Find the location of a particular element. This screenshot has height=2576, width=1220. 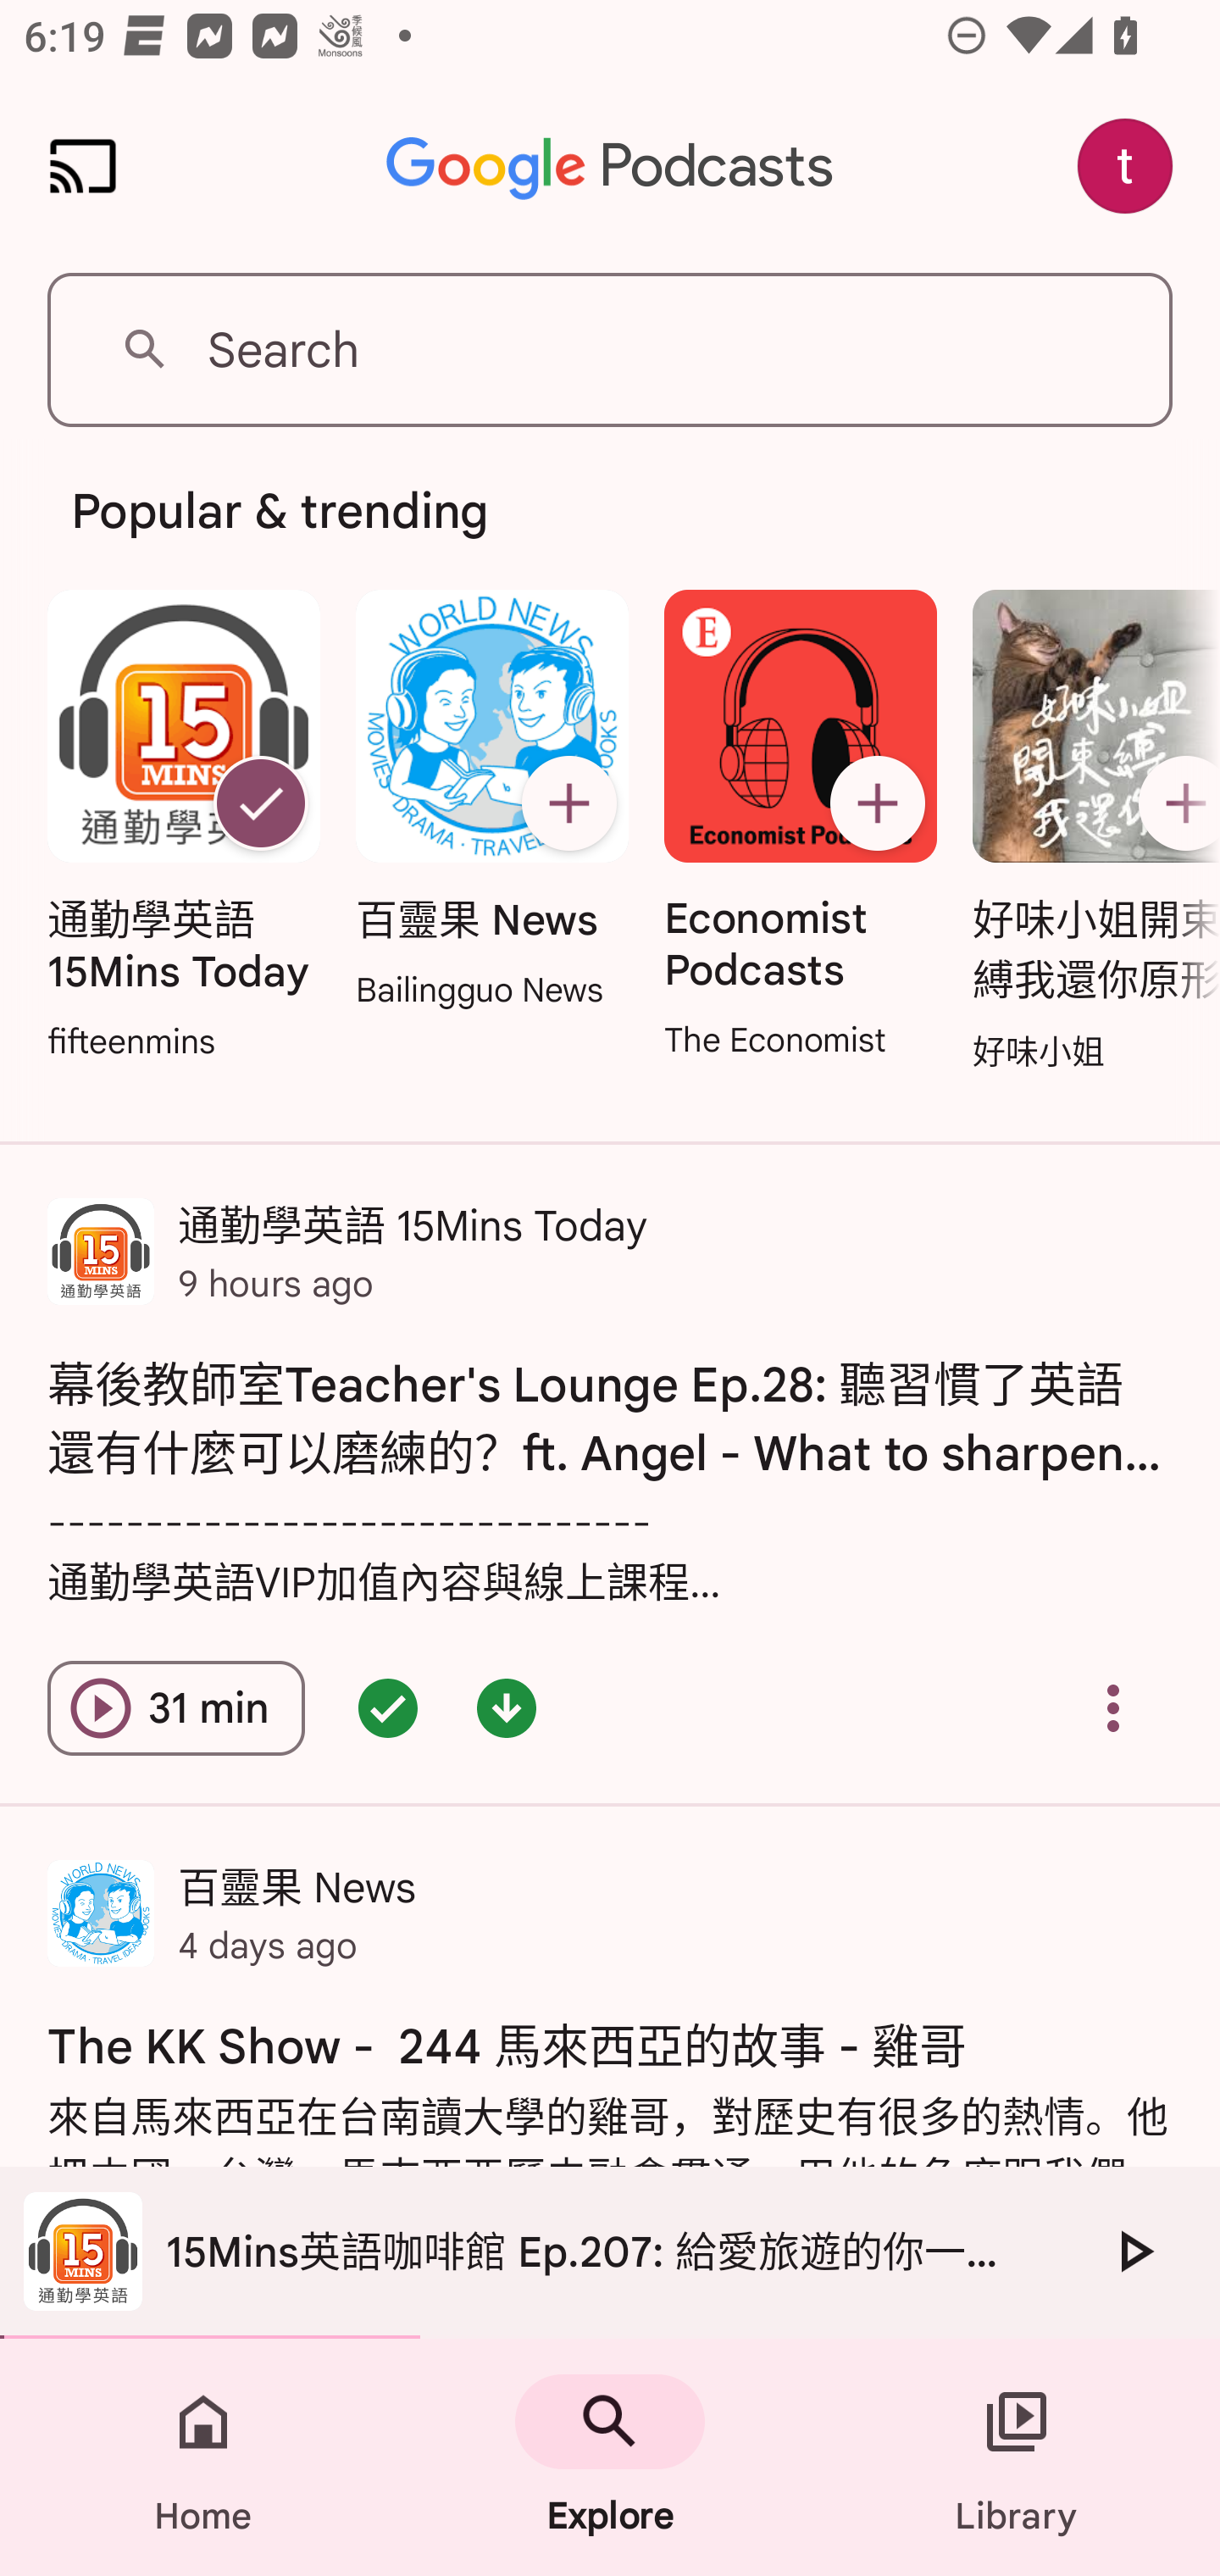

好味小姐開束縛我還你原形 Subscribe 好味小姐開束縛我還你原形 好味小姐 is located at coordinates (1088, 833).